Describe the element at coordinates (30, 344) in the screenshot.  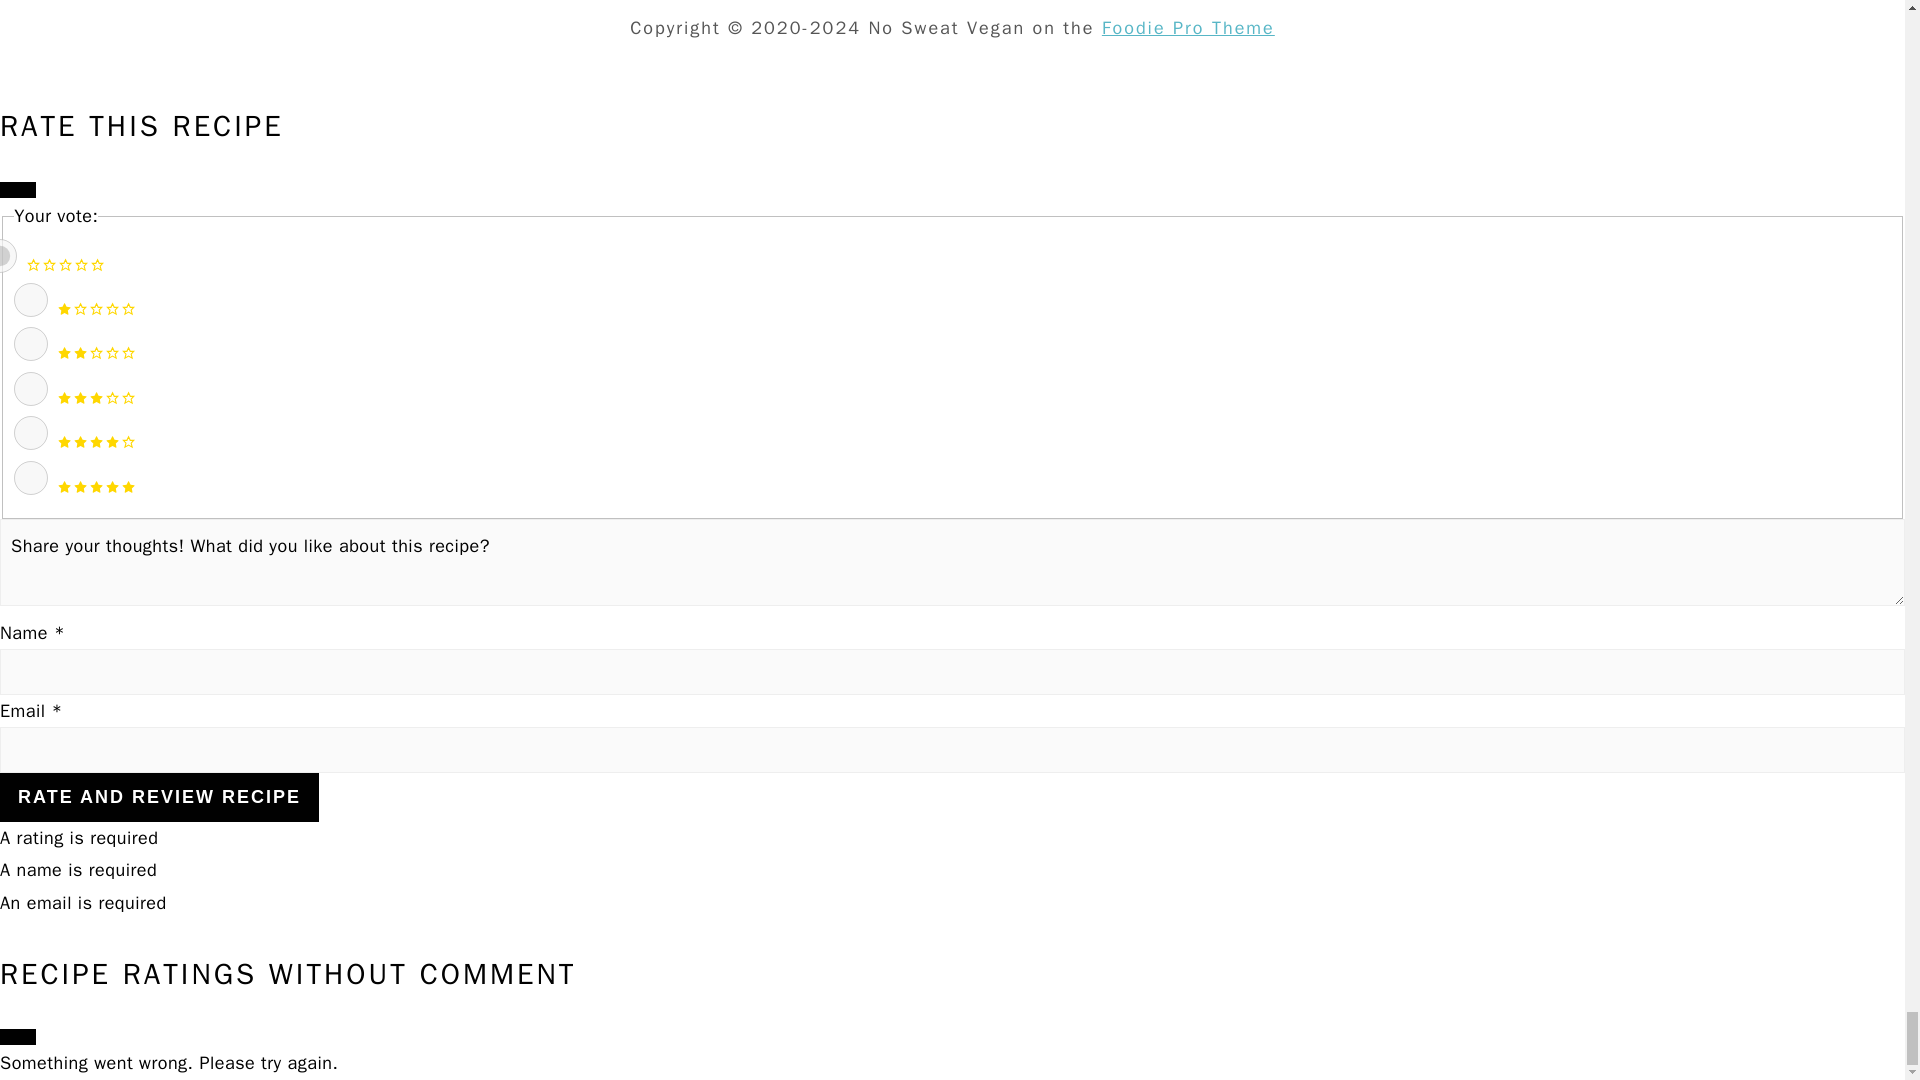
I see `2` at that location.